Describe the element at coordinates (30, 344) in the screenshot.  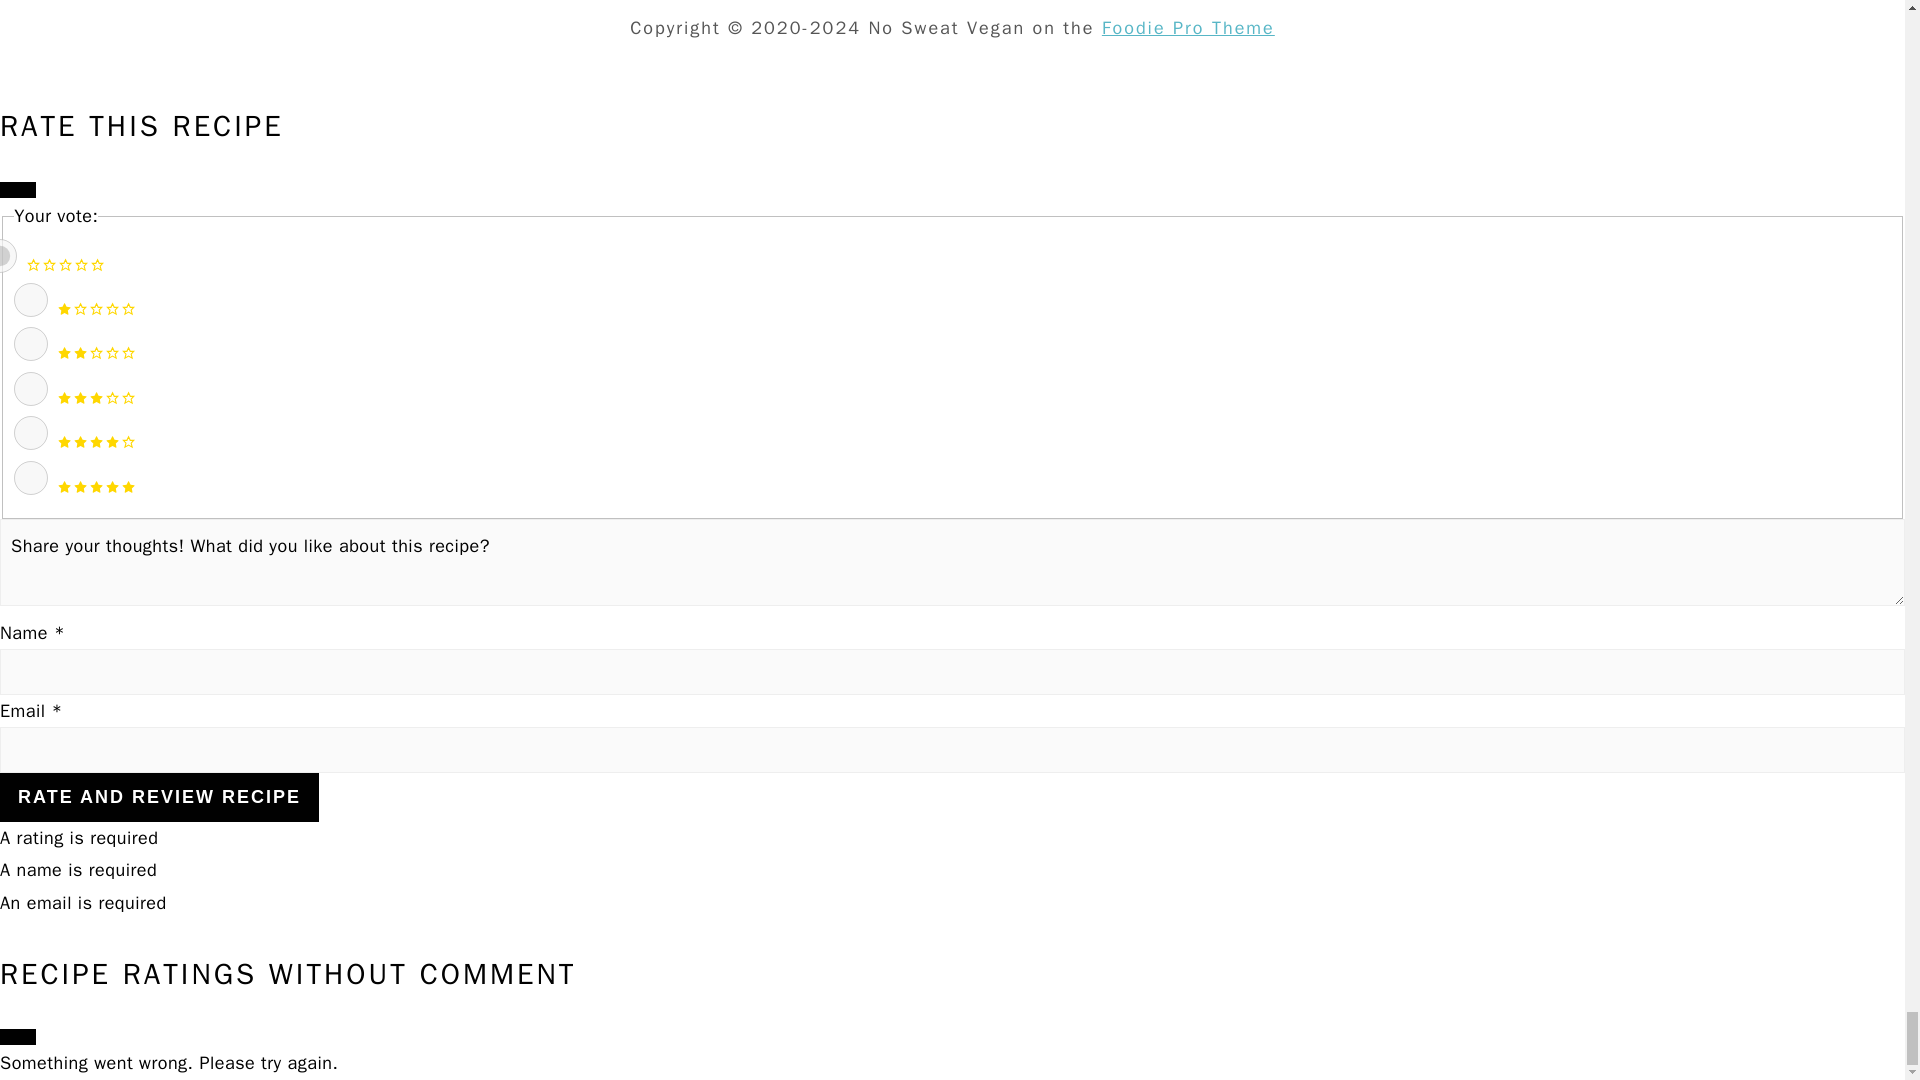
I see `2` at that location.